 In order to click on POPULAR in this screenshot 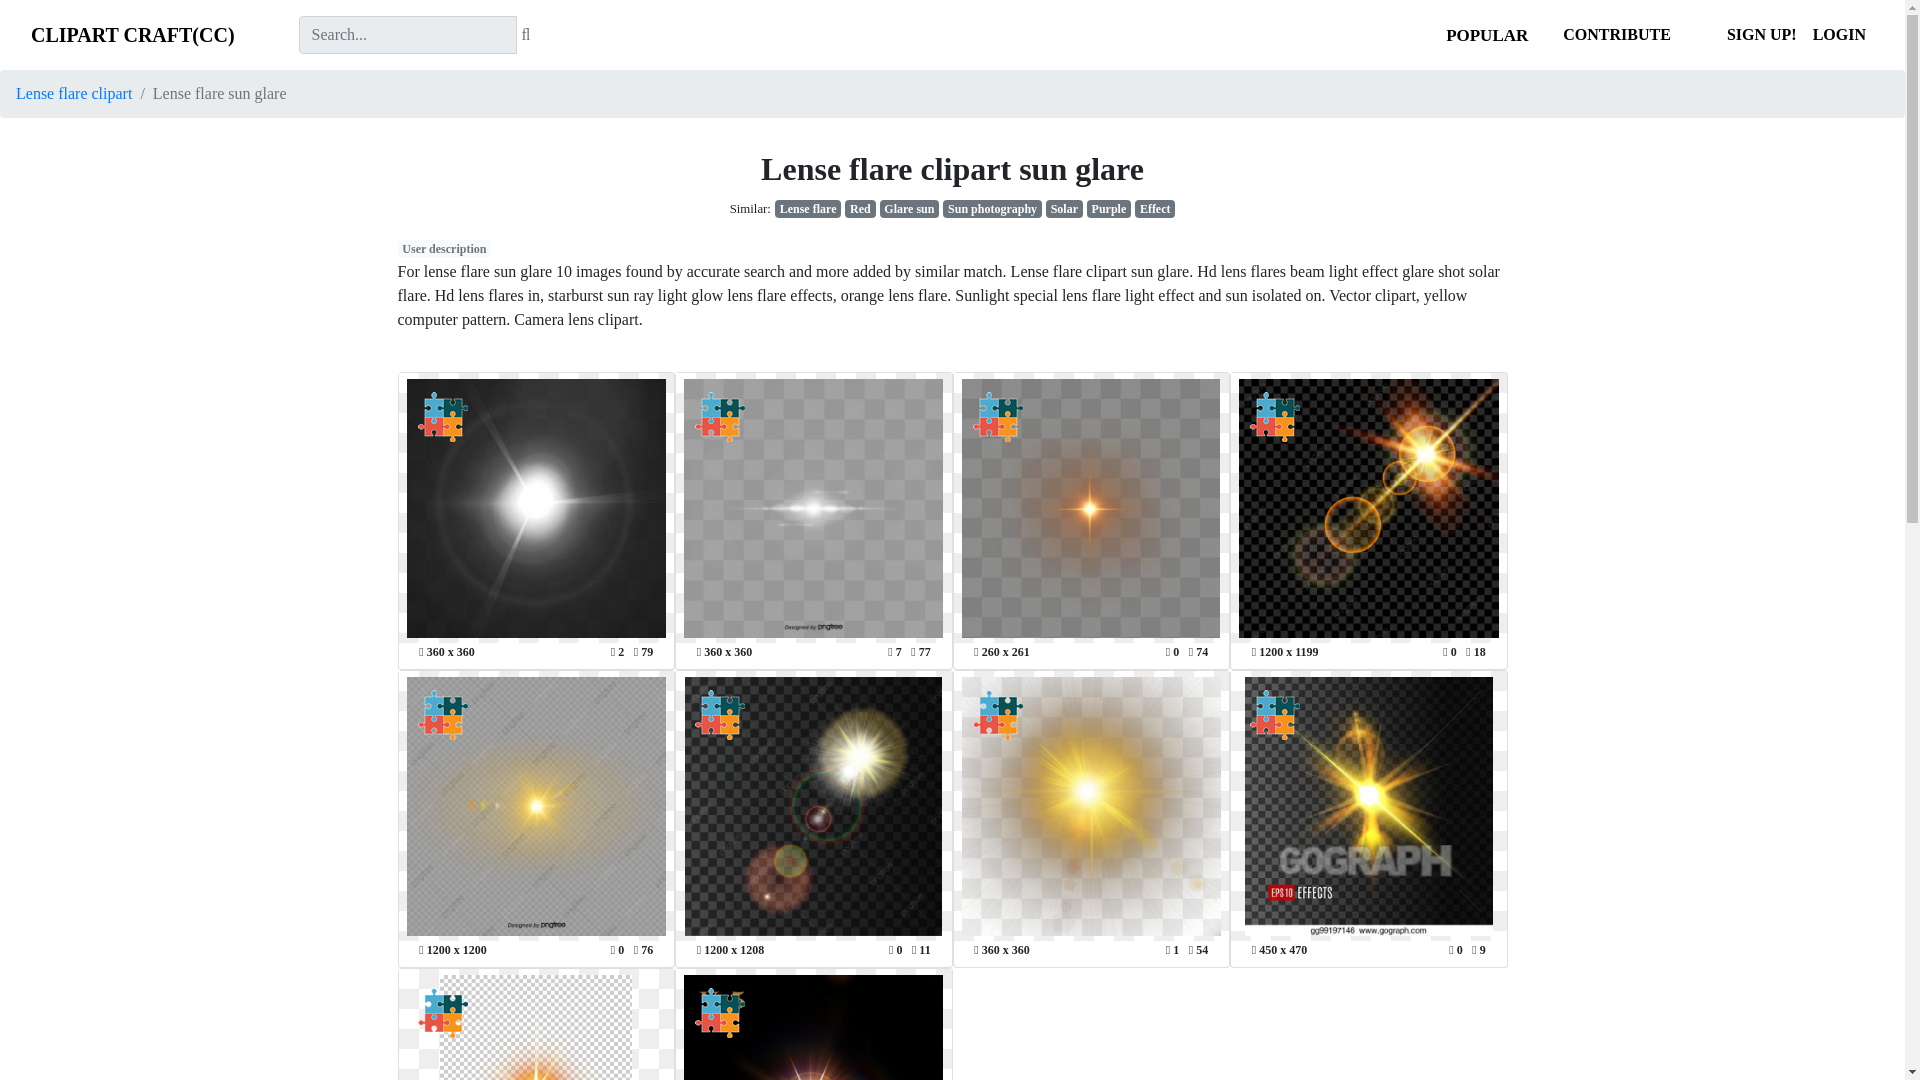, I will do `click(1486, 35)`.